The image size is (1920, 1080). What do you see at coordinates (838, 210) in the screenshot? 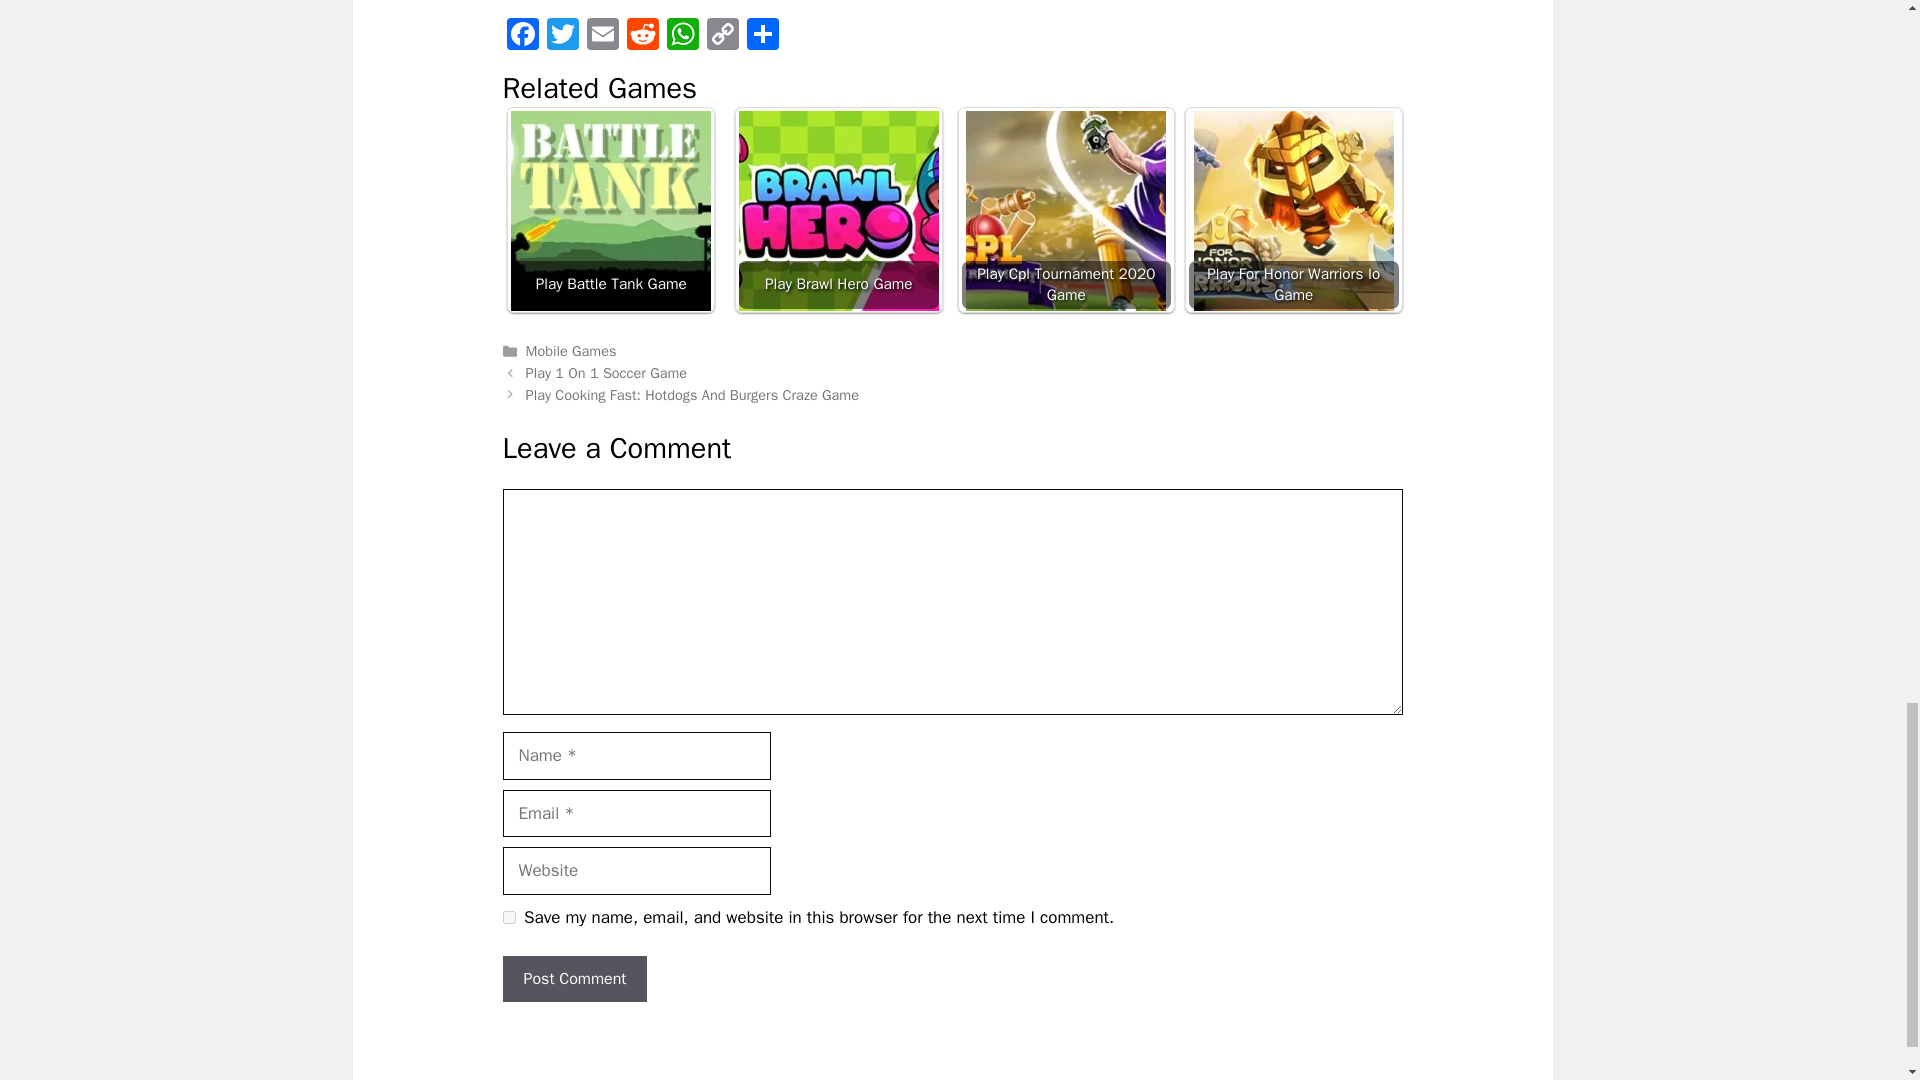
I see `Play Brawl Hero Game` at bounding box center [838, 210].